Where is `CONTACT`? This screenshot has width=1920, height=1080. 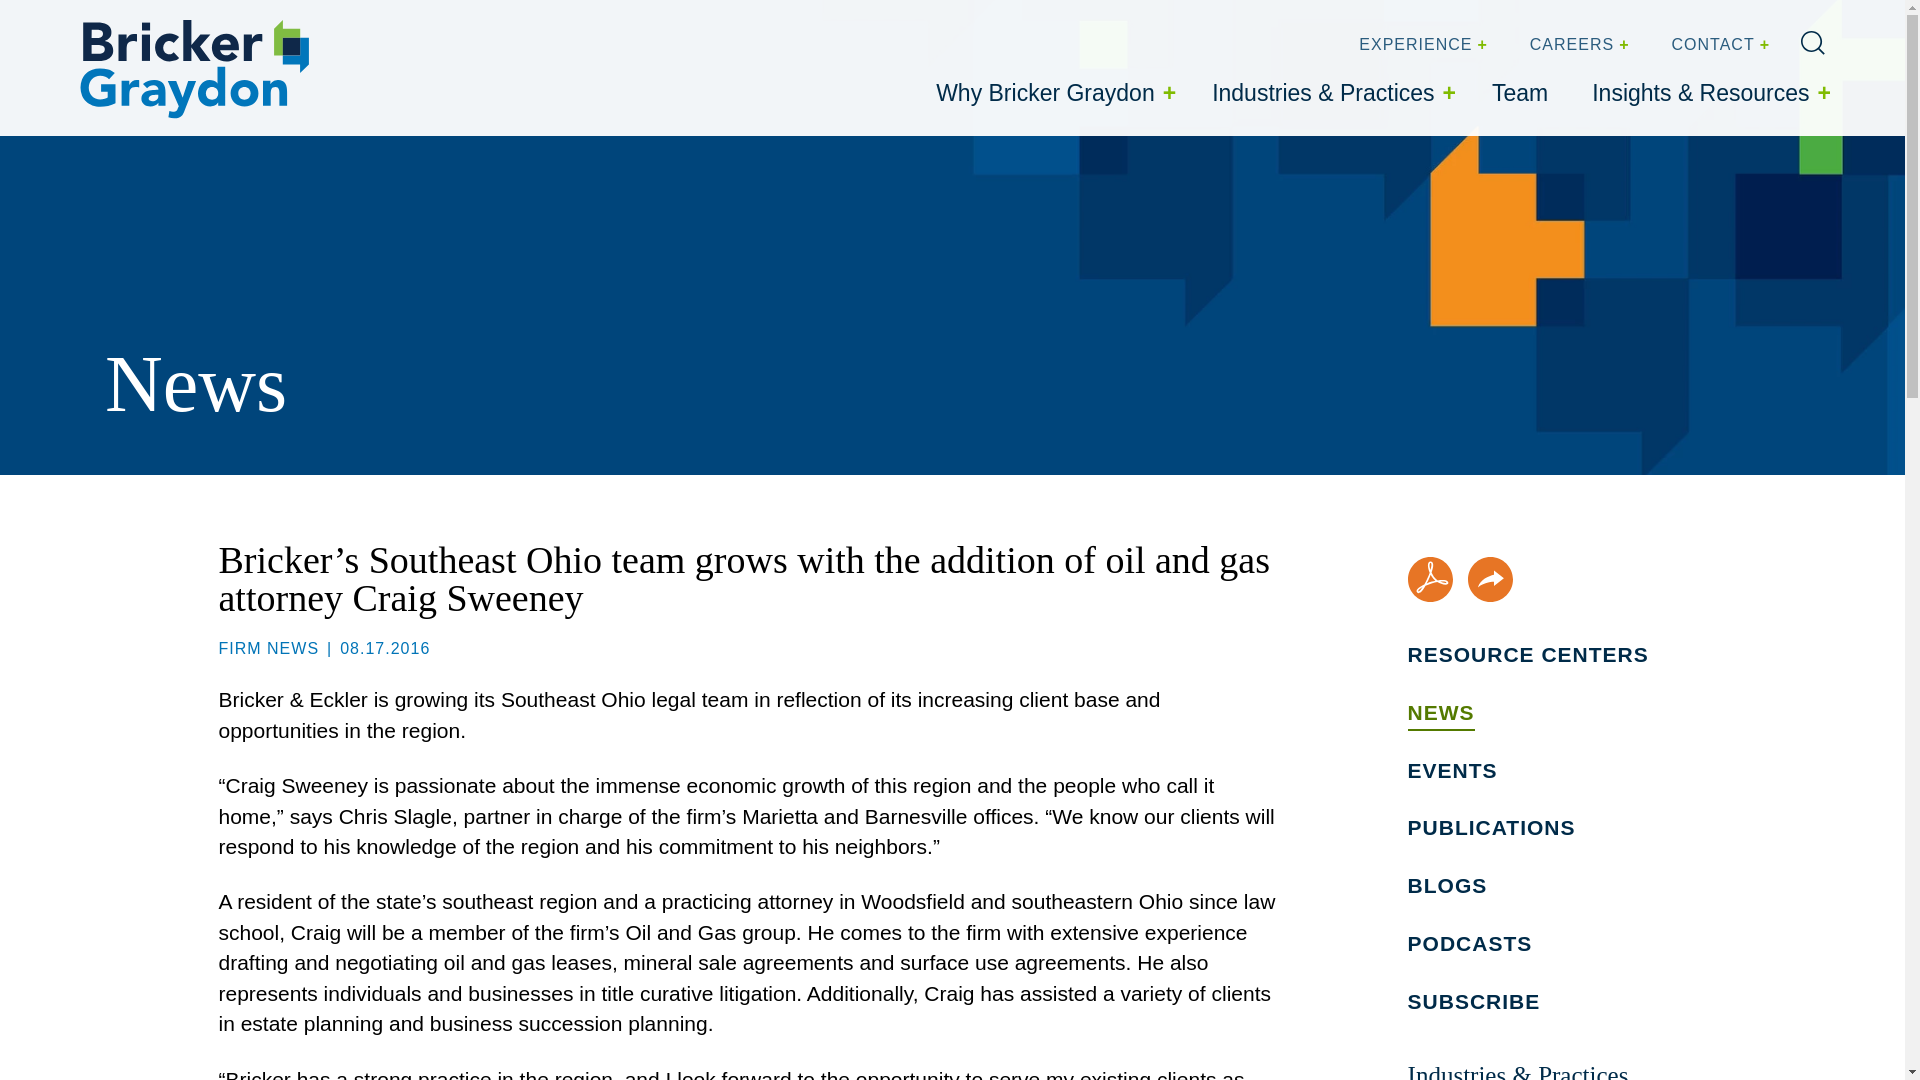 CONTACT is located at coordinates (1718, 45).